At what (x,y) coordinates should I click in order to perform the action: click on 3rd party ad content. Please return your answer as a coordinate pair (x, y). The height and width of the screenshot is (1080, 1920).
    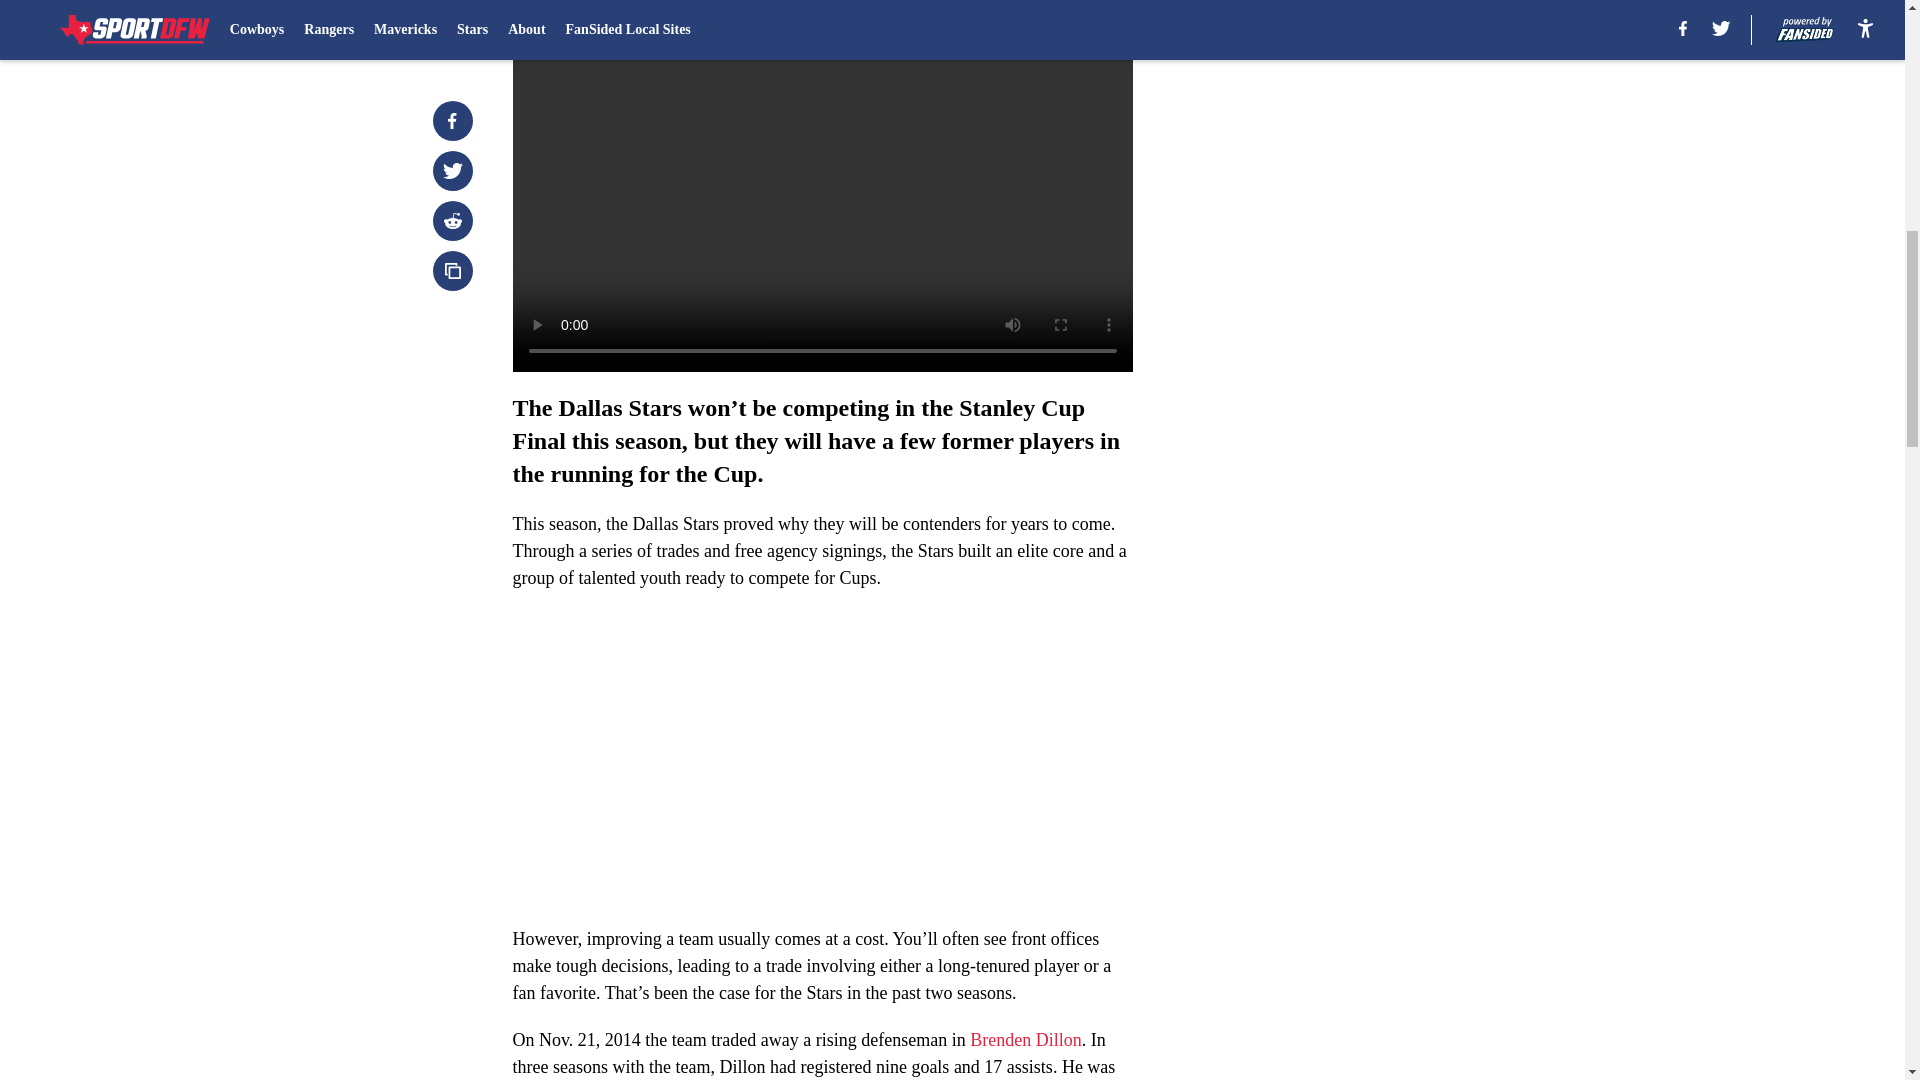
    Looking at the image, I should click on (1382, 148).